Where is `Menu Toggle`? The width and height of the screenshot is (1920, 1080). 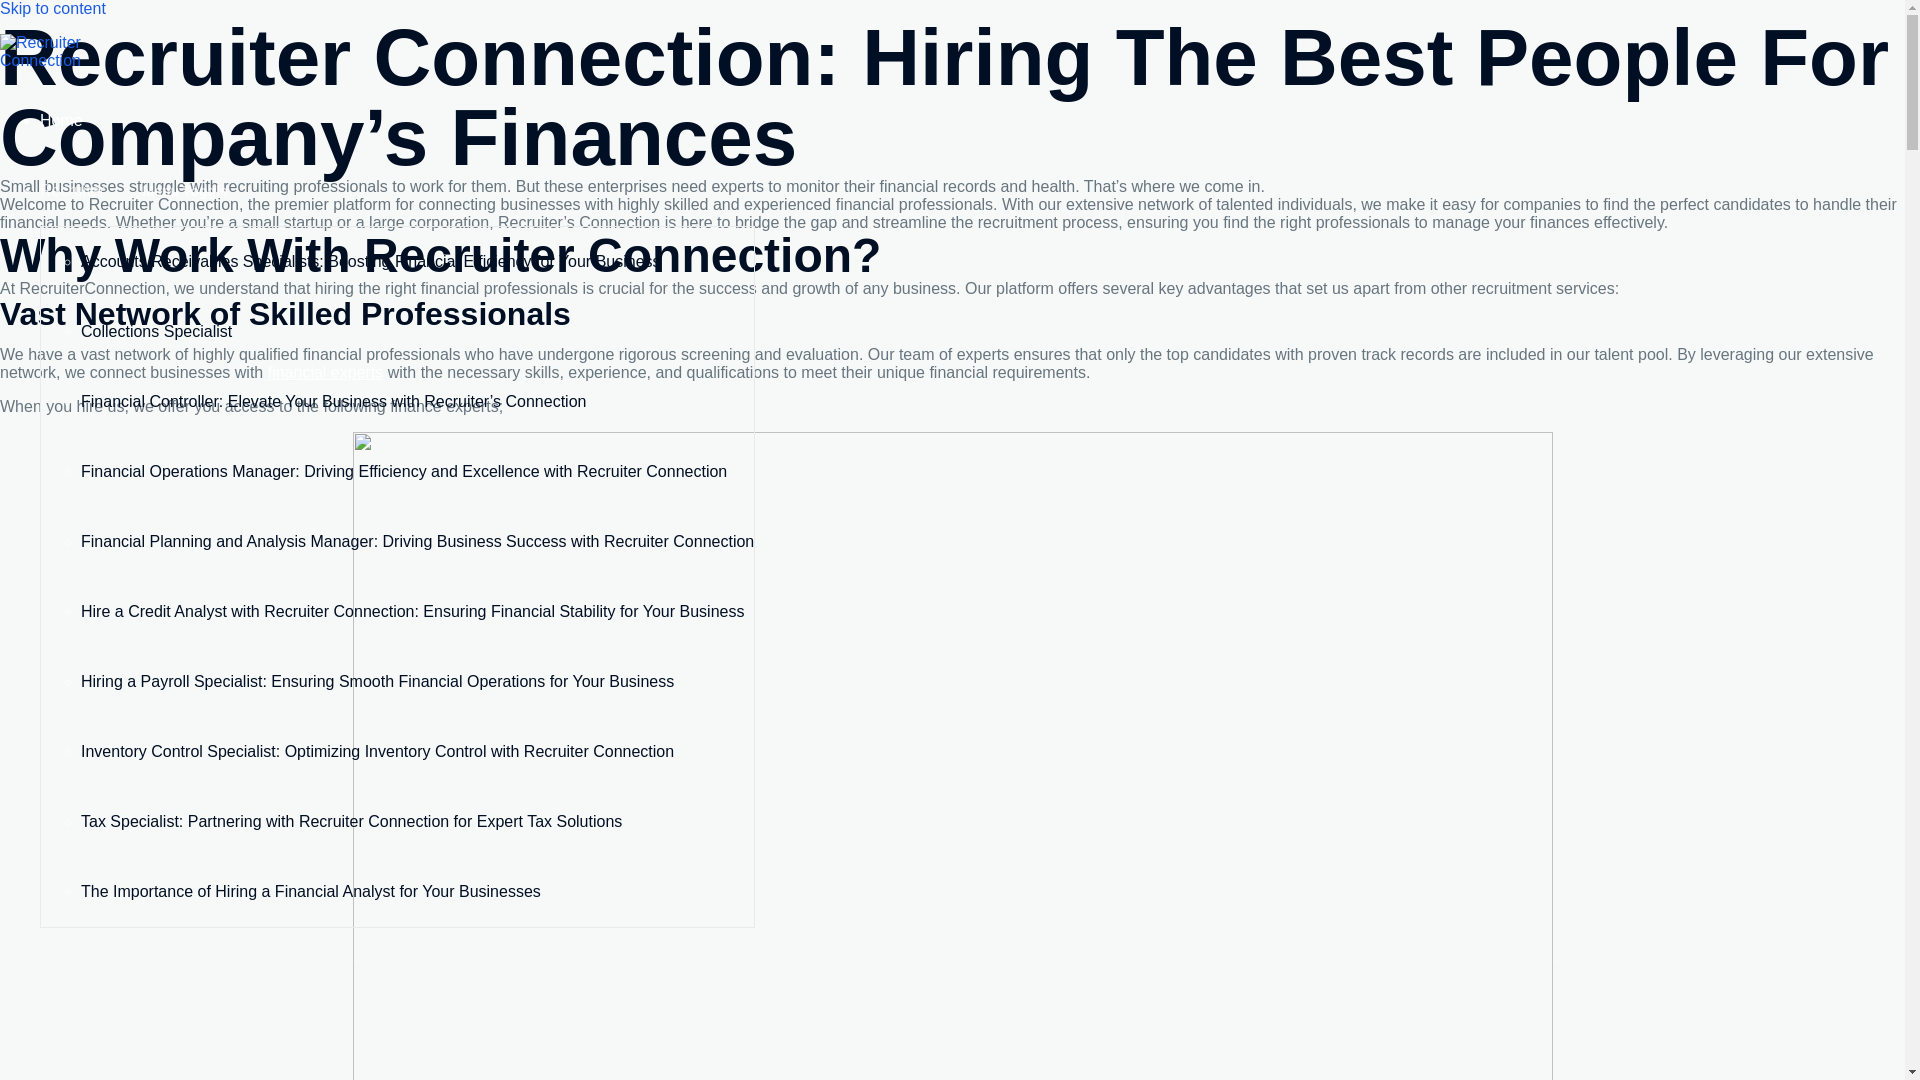 Menu Toggle is located at coordinates (184, 190).